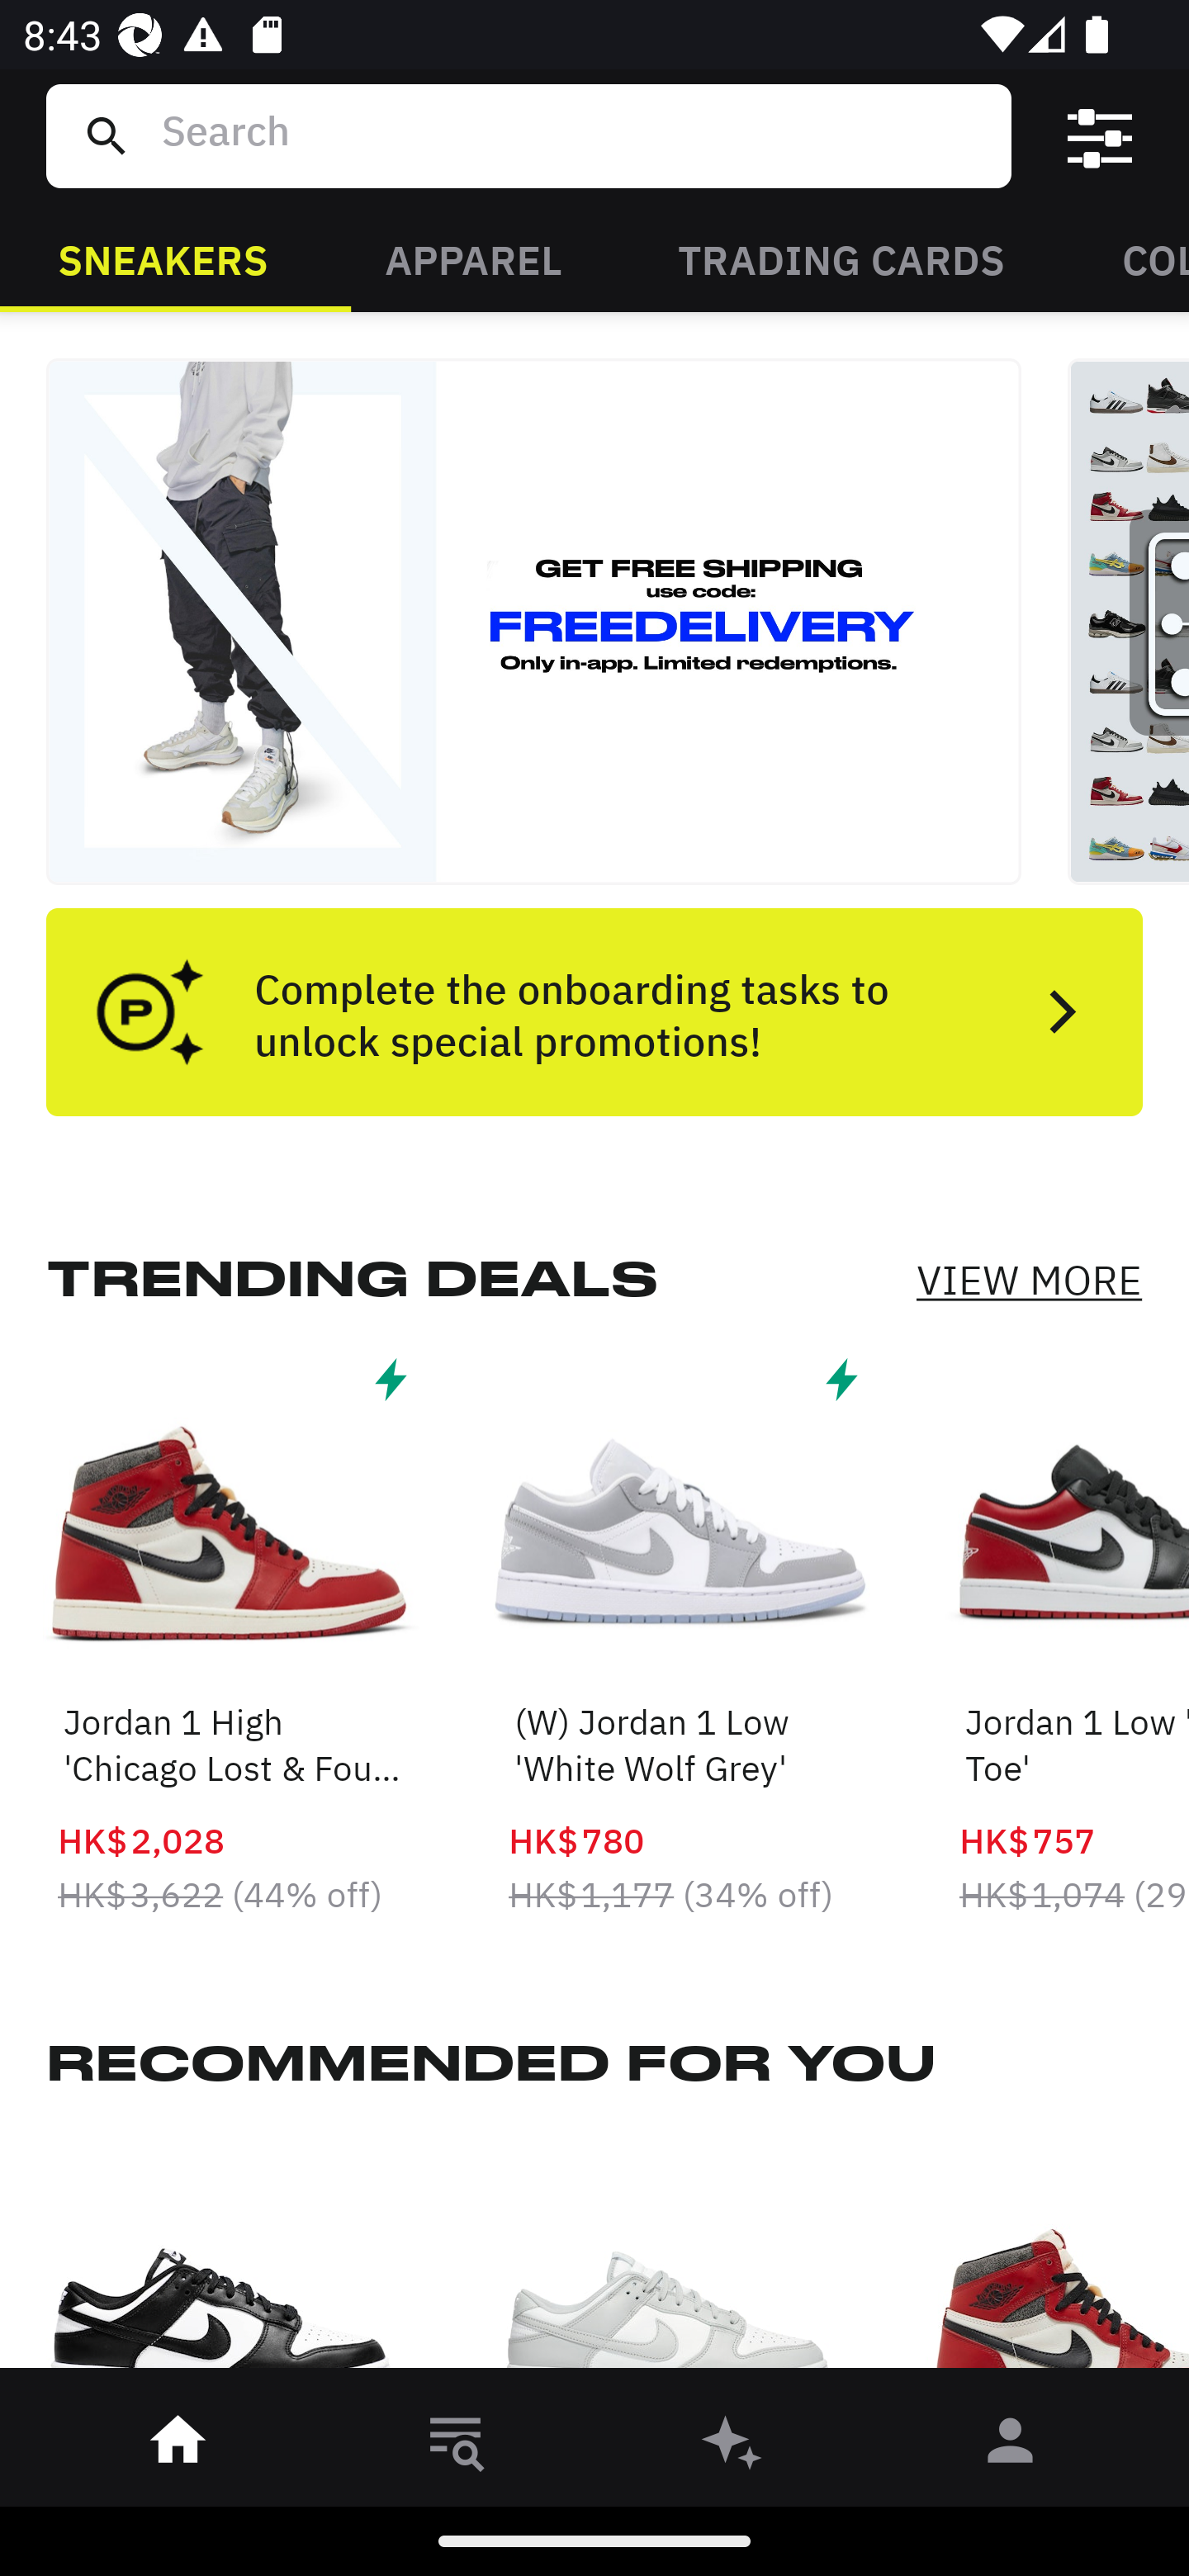  What do you see at coordinates (1011, 2446) in the screenshot?
I see `󰀄` at bounding box center [1011, 2446].